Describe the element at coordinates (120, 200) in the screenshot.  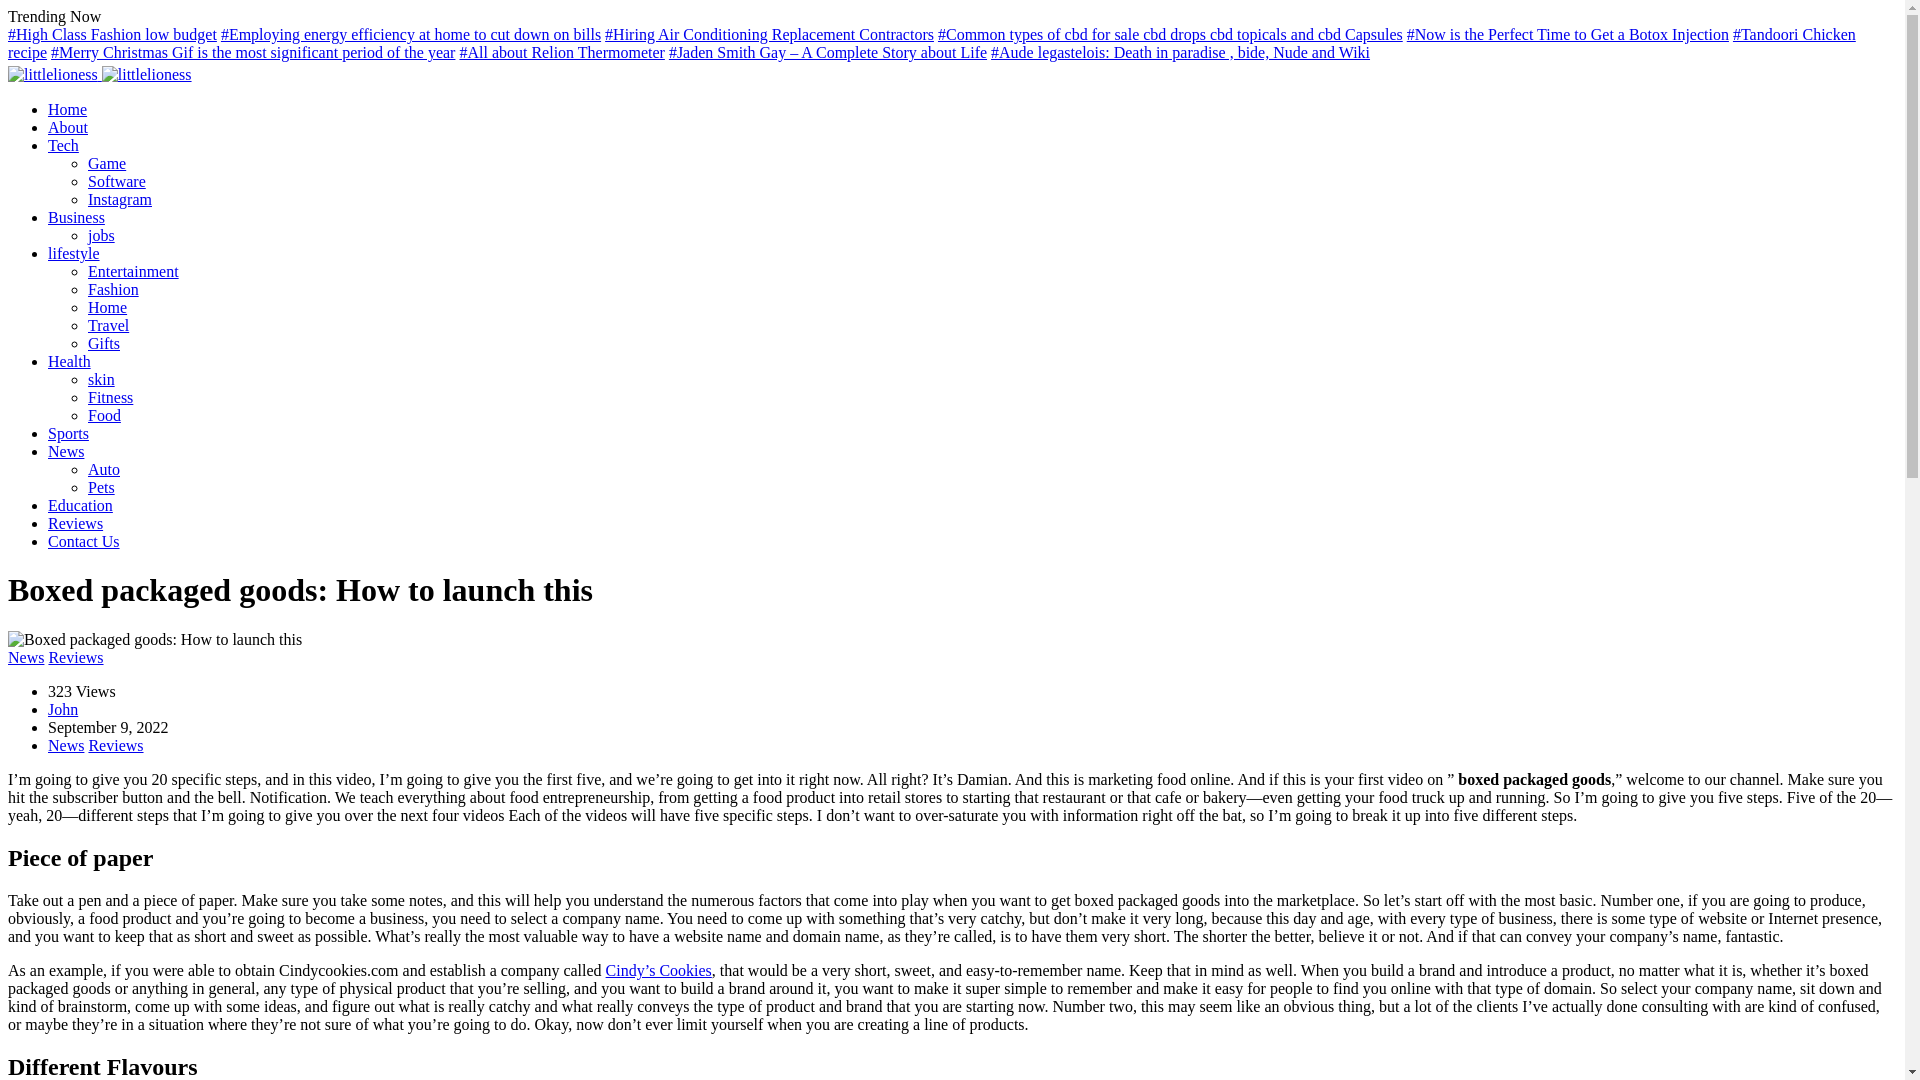
I see `Instagram` at that location.